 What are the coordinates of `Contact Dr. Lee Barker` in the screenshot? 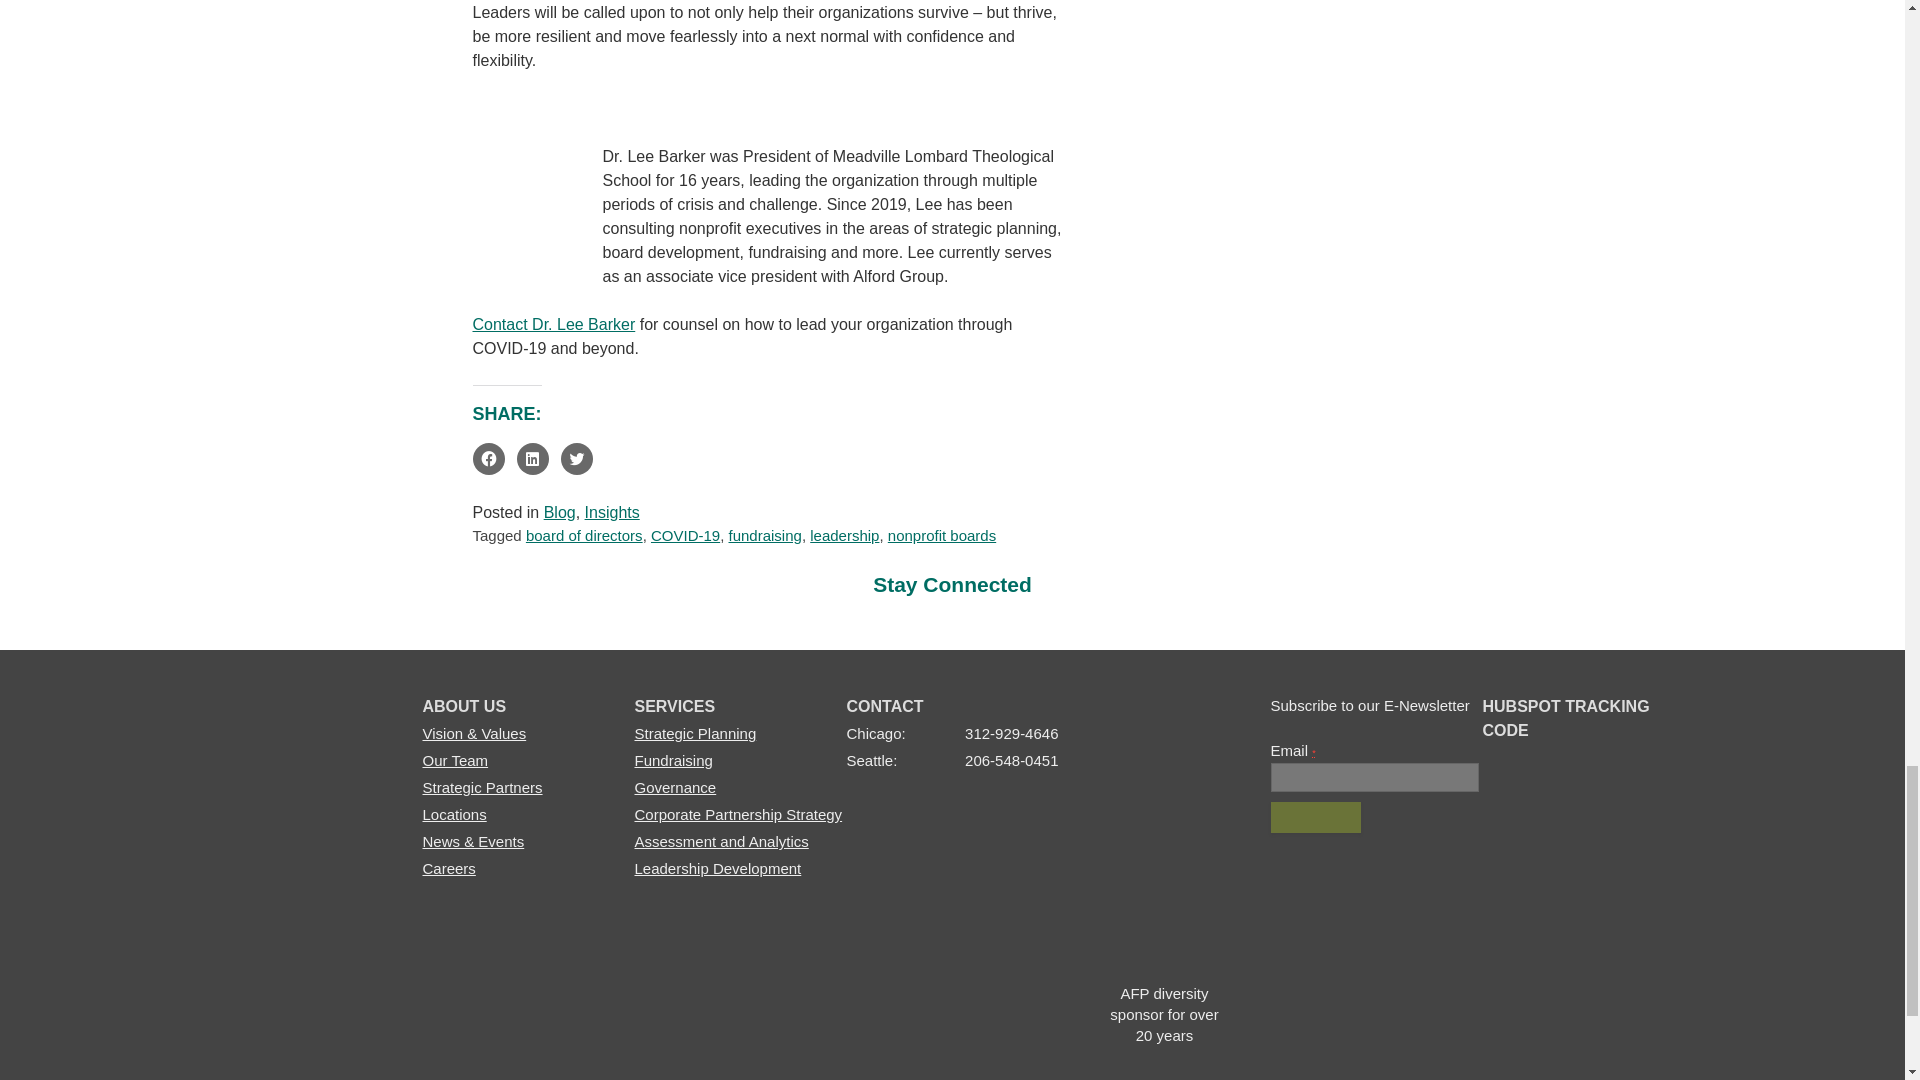 It's located at (554, 324).